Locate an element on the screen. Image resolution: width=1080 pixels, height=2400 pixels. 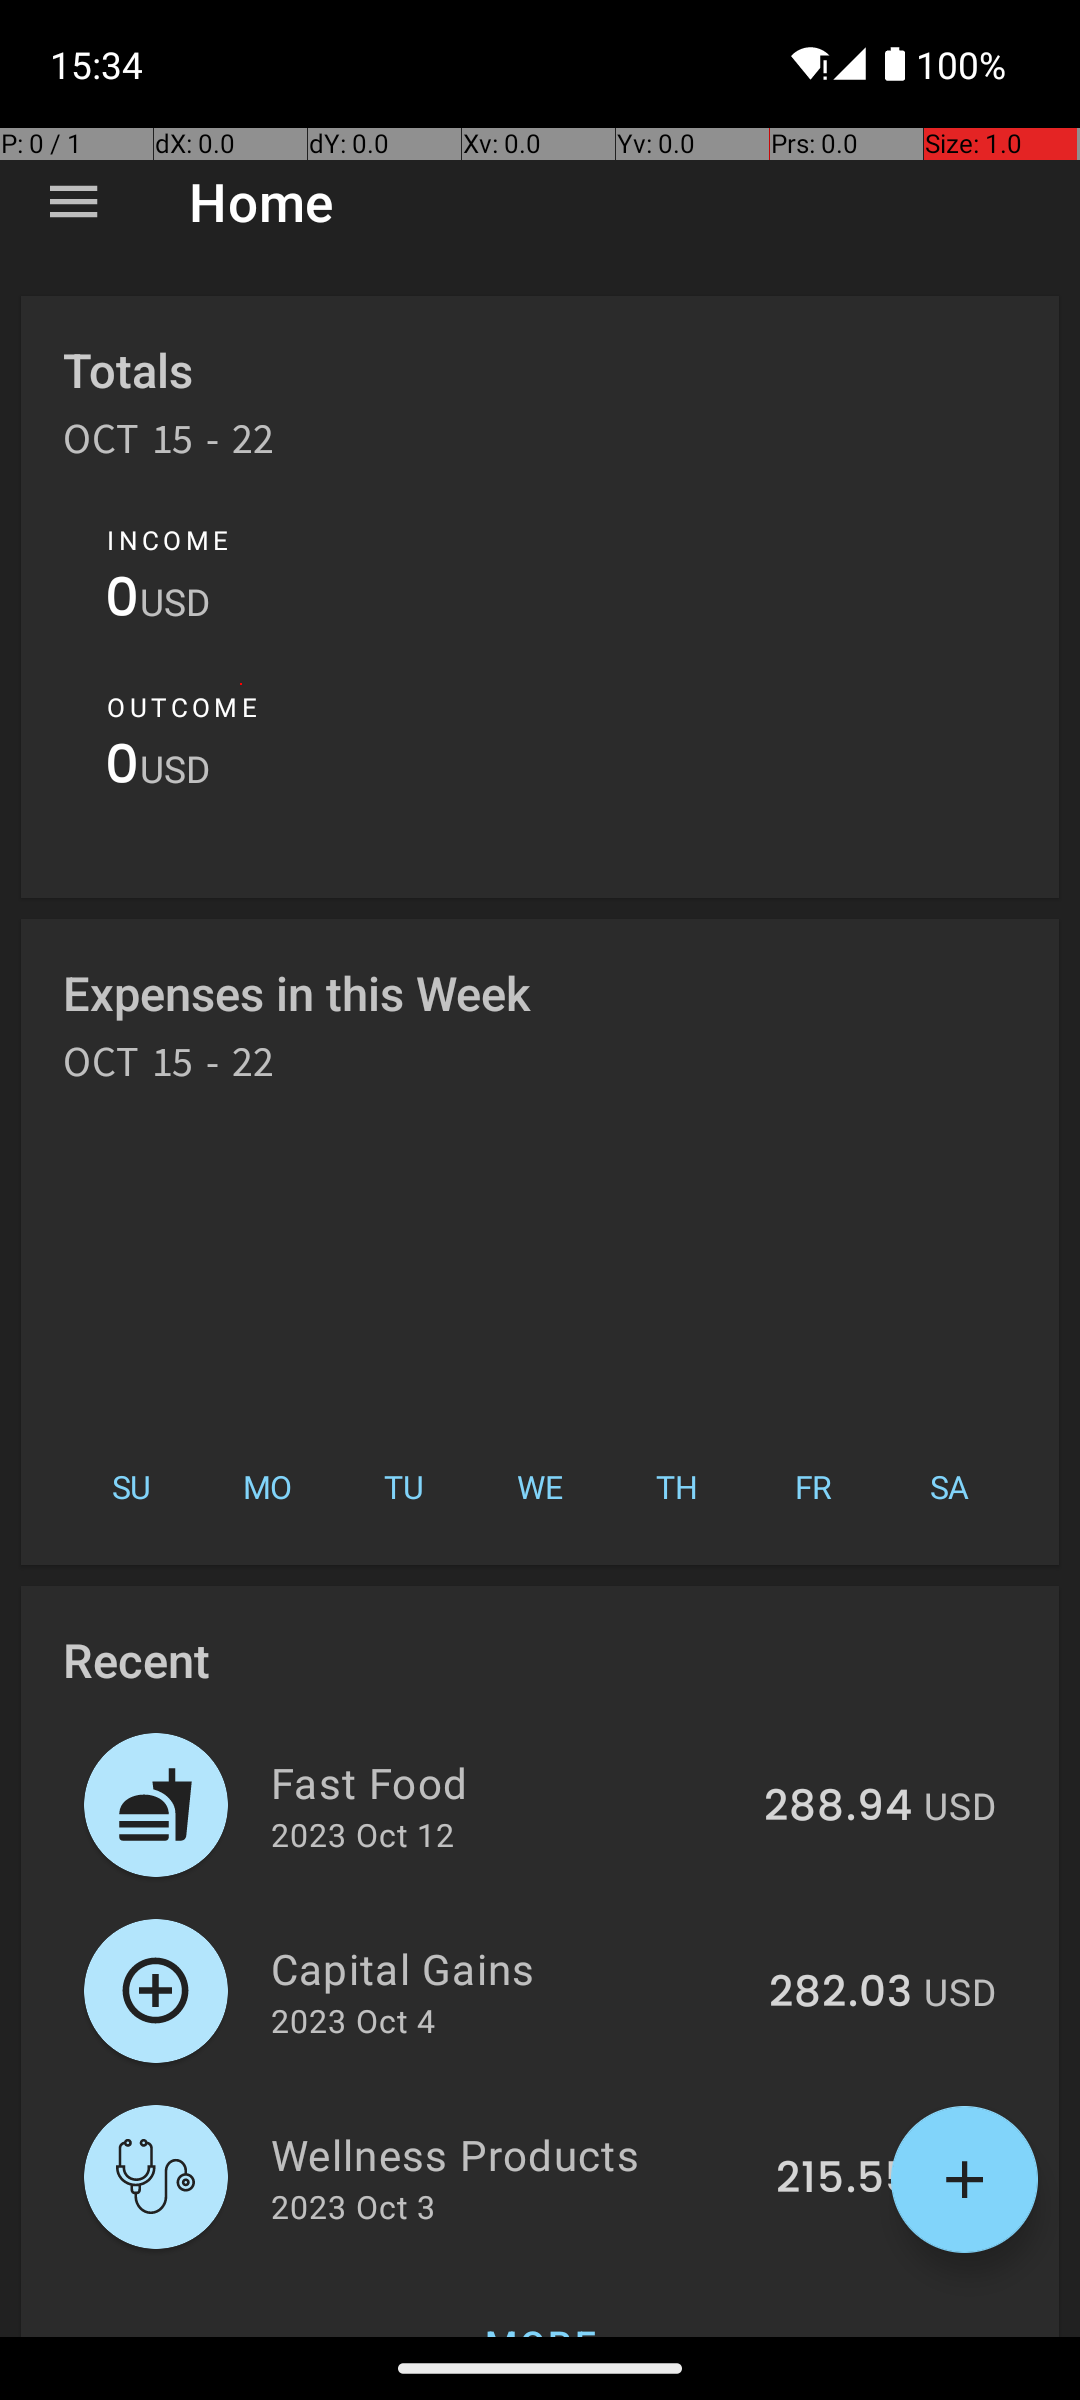
215.55 is located at coordinates (844, 2179).